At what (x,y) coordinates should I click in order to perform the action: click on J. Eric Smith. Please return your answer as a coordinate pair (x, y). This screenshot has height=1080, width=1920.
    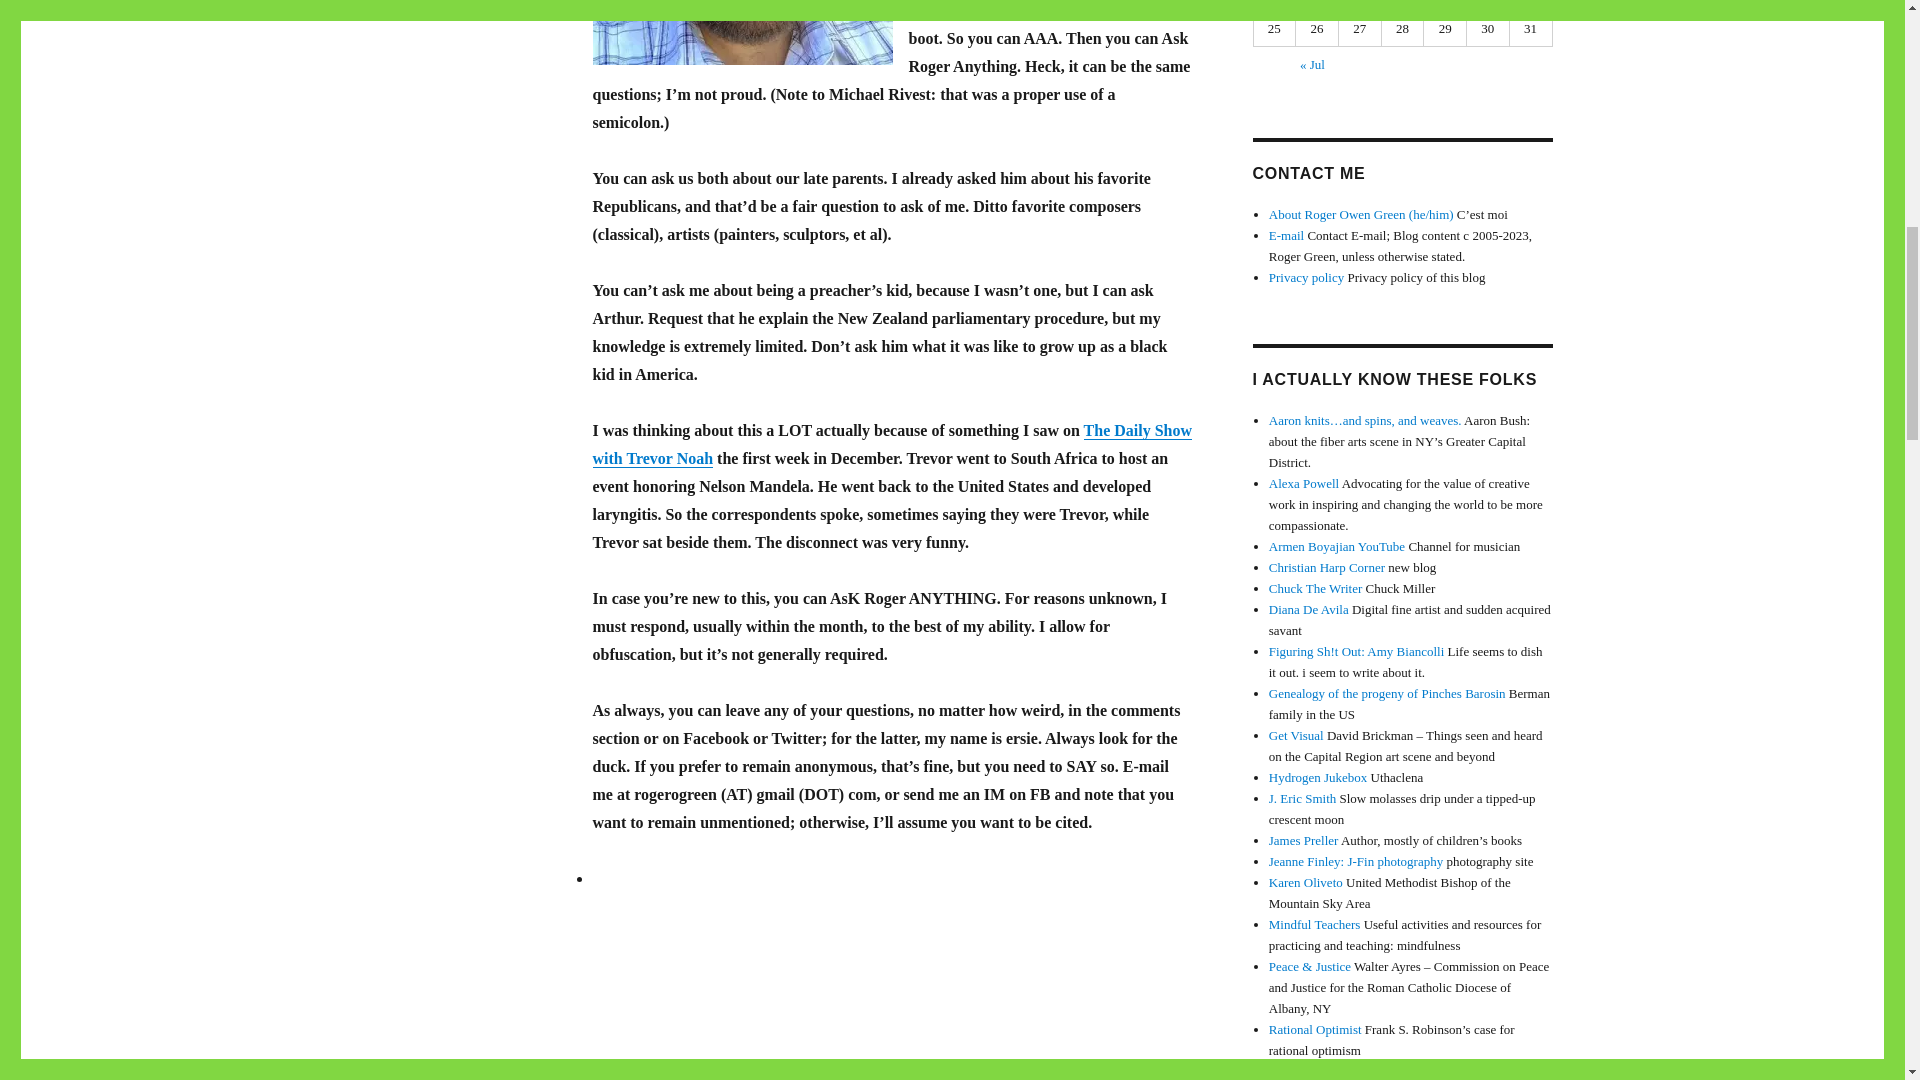
    Looking at the image, I should click on (1302, 798).